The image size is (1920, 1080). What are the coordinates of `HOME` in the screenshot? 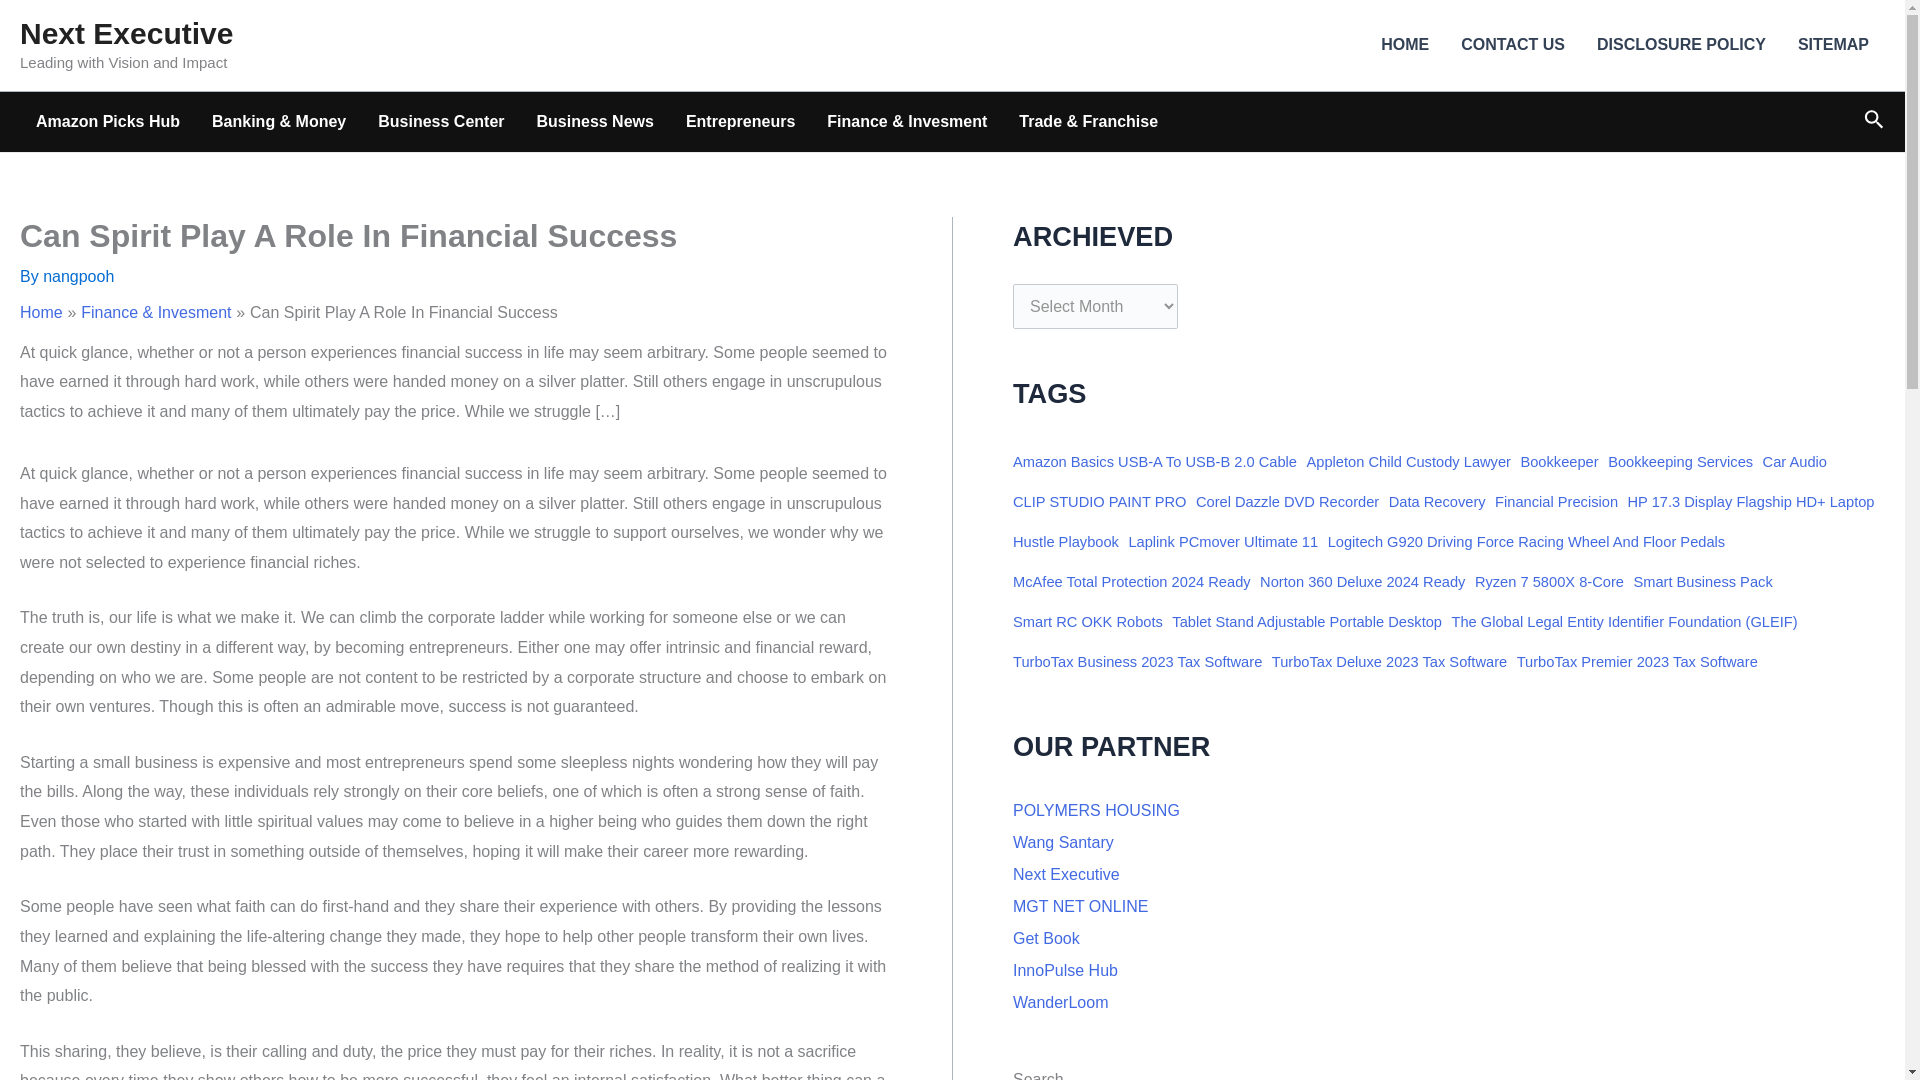 It's located at (1405, 45).